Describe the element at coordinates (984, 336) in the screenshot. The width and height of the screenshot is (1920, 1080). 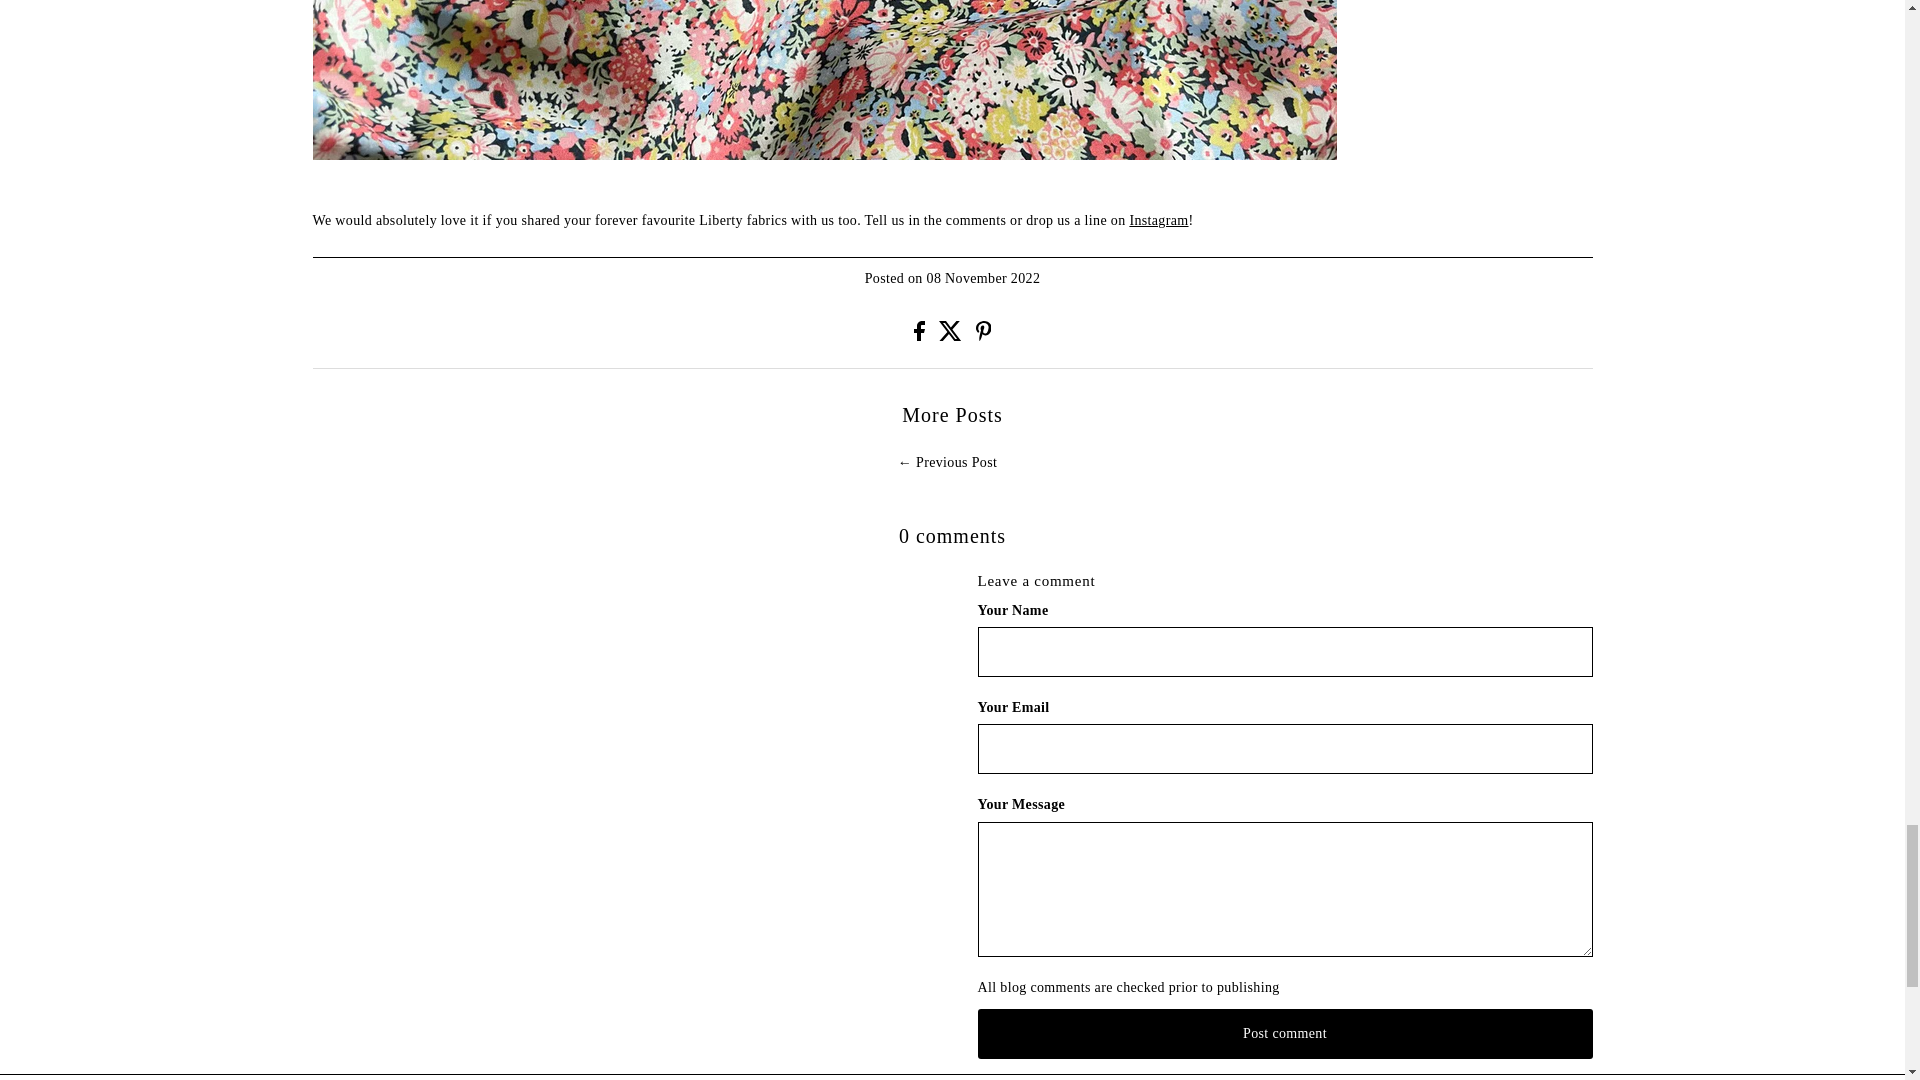
I see `Share on Pinterest` at that location.